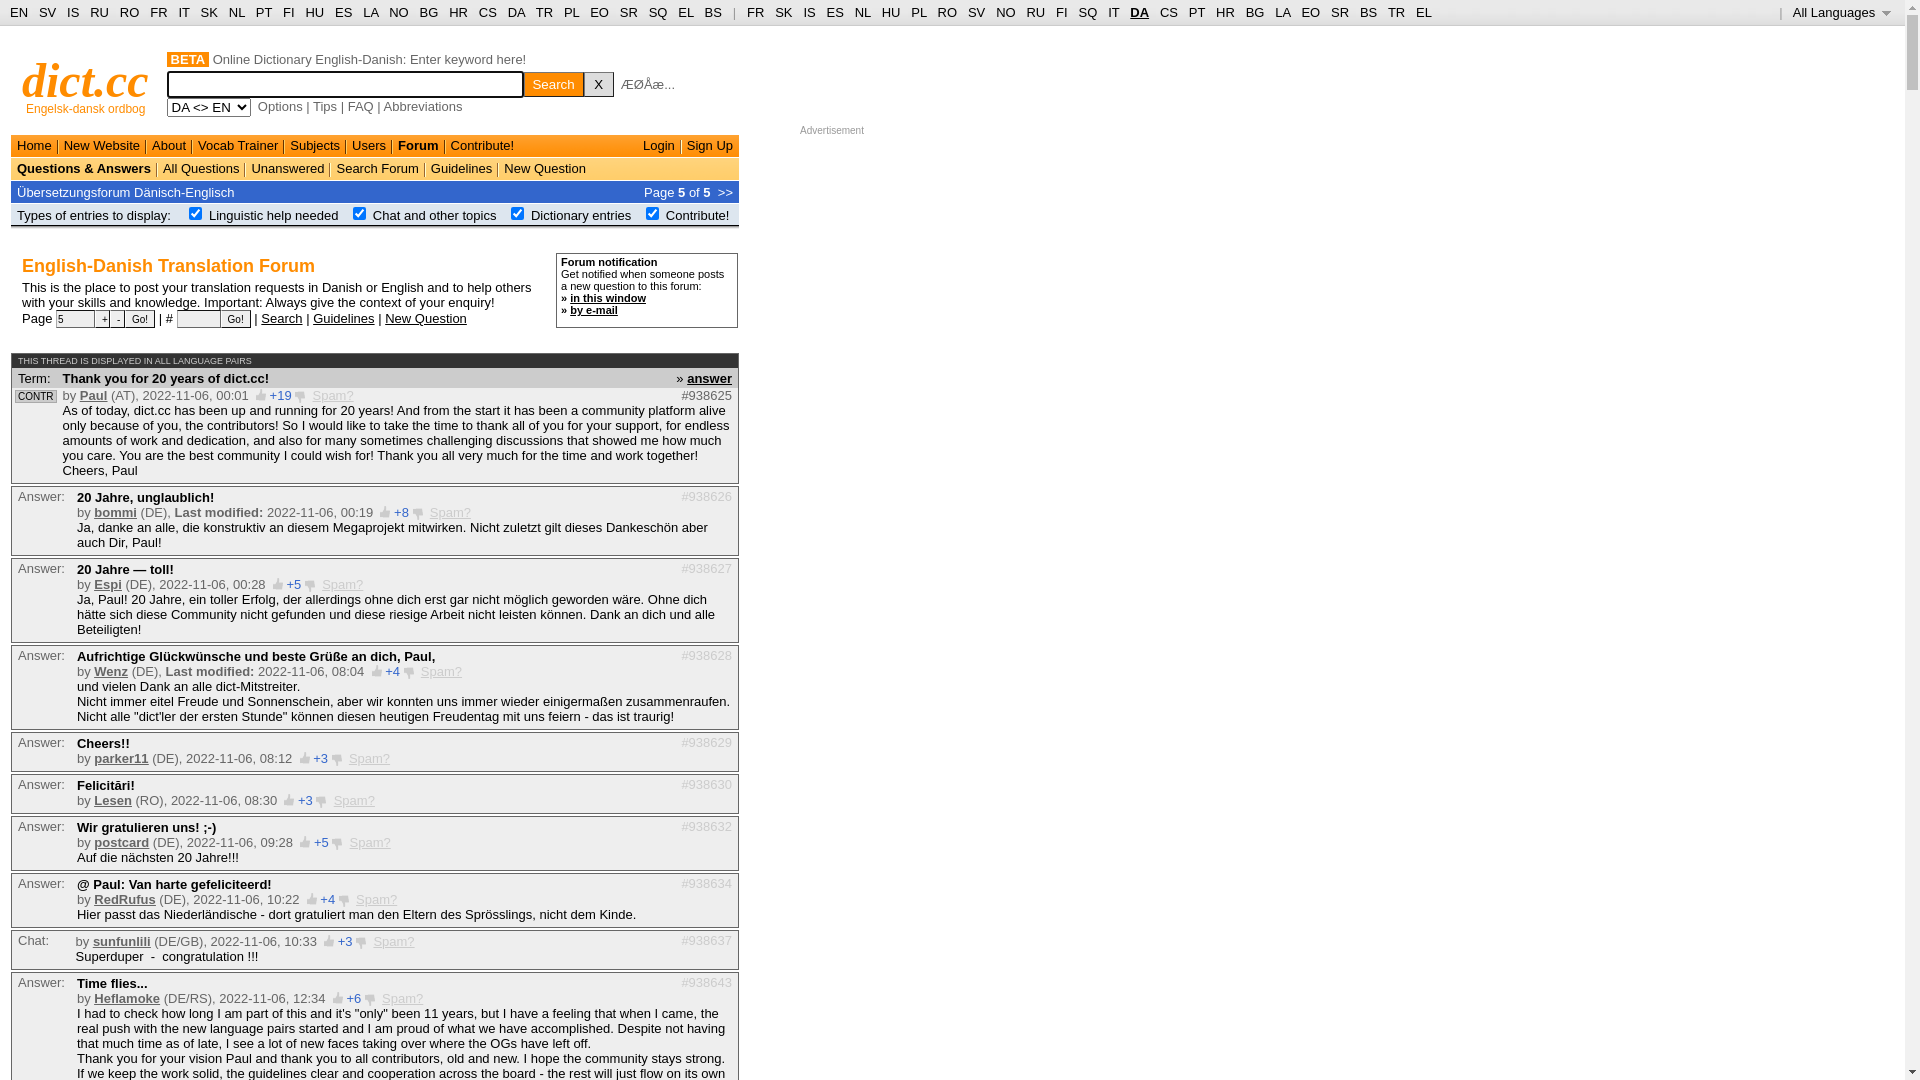  I want to click on BS, so click(714, 12).